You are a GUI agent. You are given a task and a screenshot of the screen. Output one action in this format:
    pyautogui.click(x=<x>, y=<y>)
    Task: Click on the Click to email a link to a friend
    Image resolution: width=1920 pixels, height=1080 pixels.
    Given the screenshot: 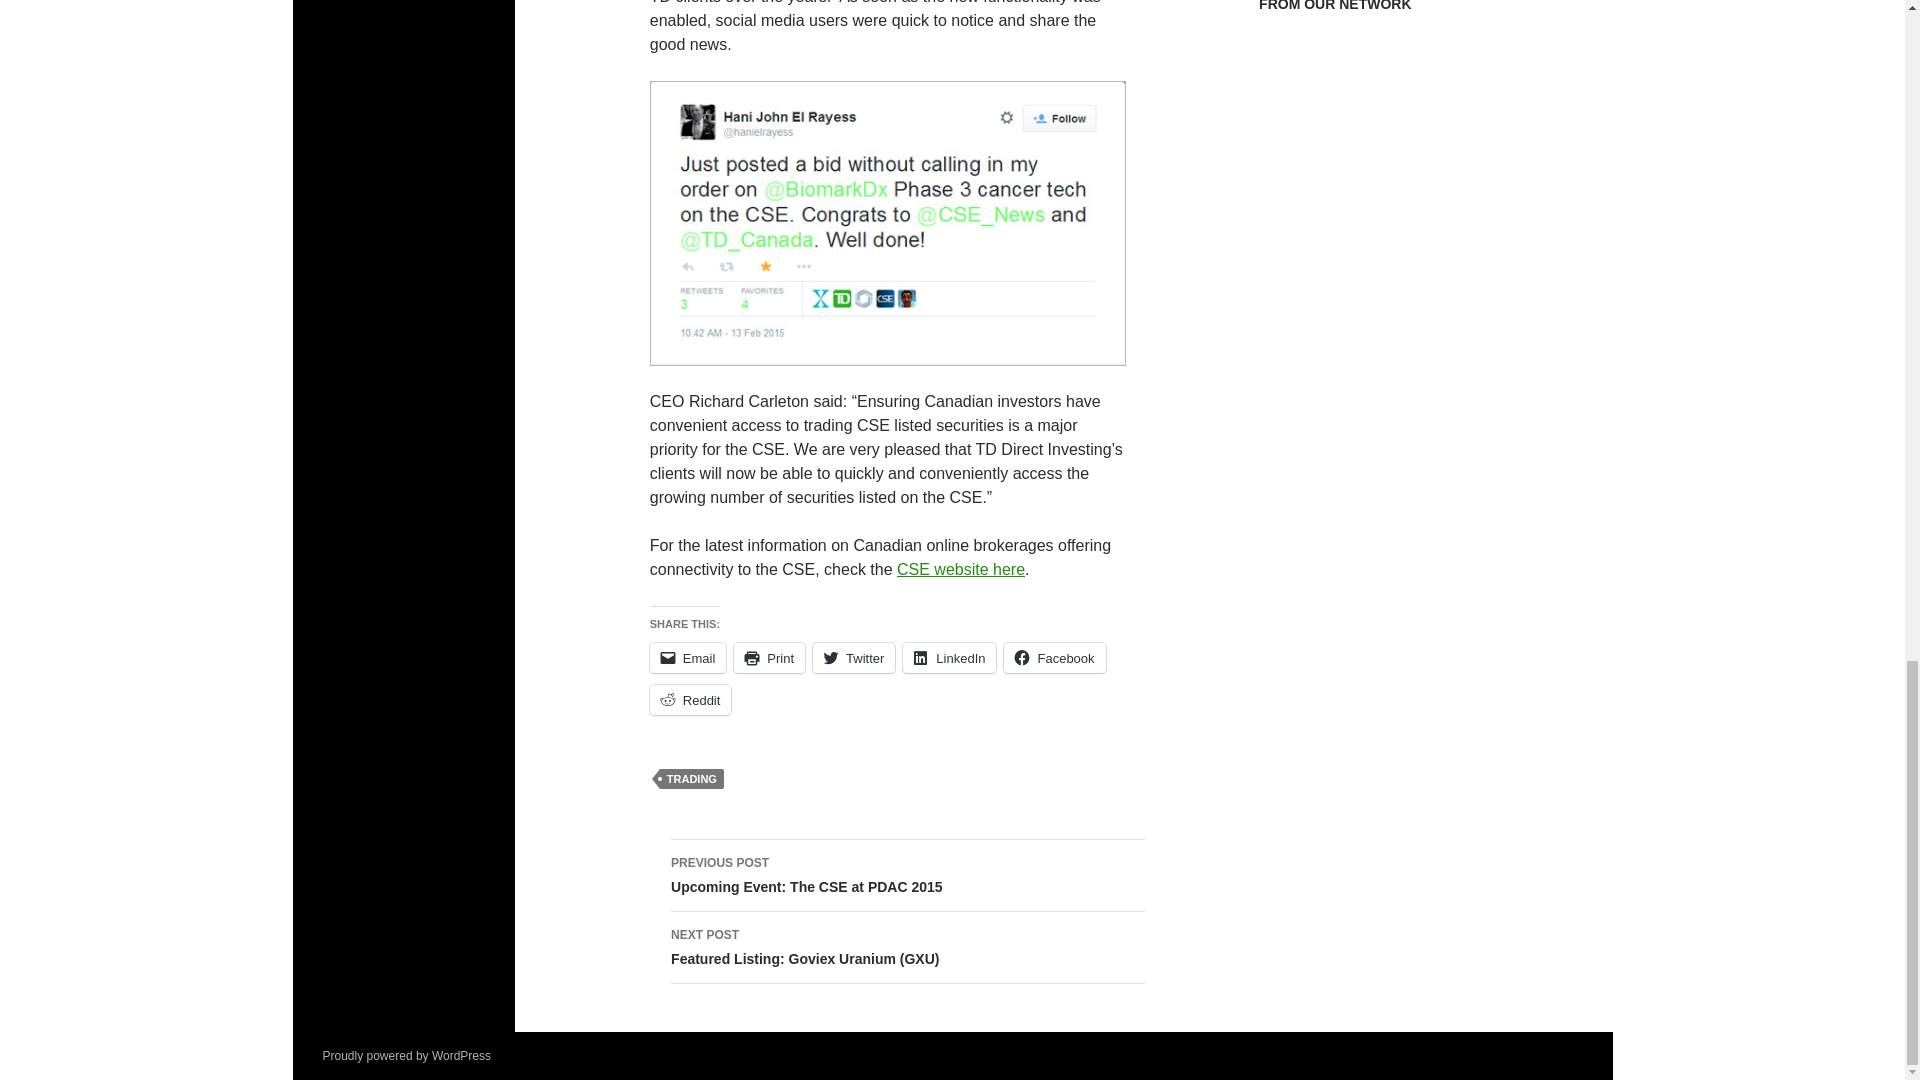 What is the action you would take?
    pyautogui.click(x=960, y=568)
    